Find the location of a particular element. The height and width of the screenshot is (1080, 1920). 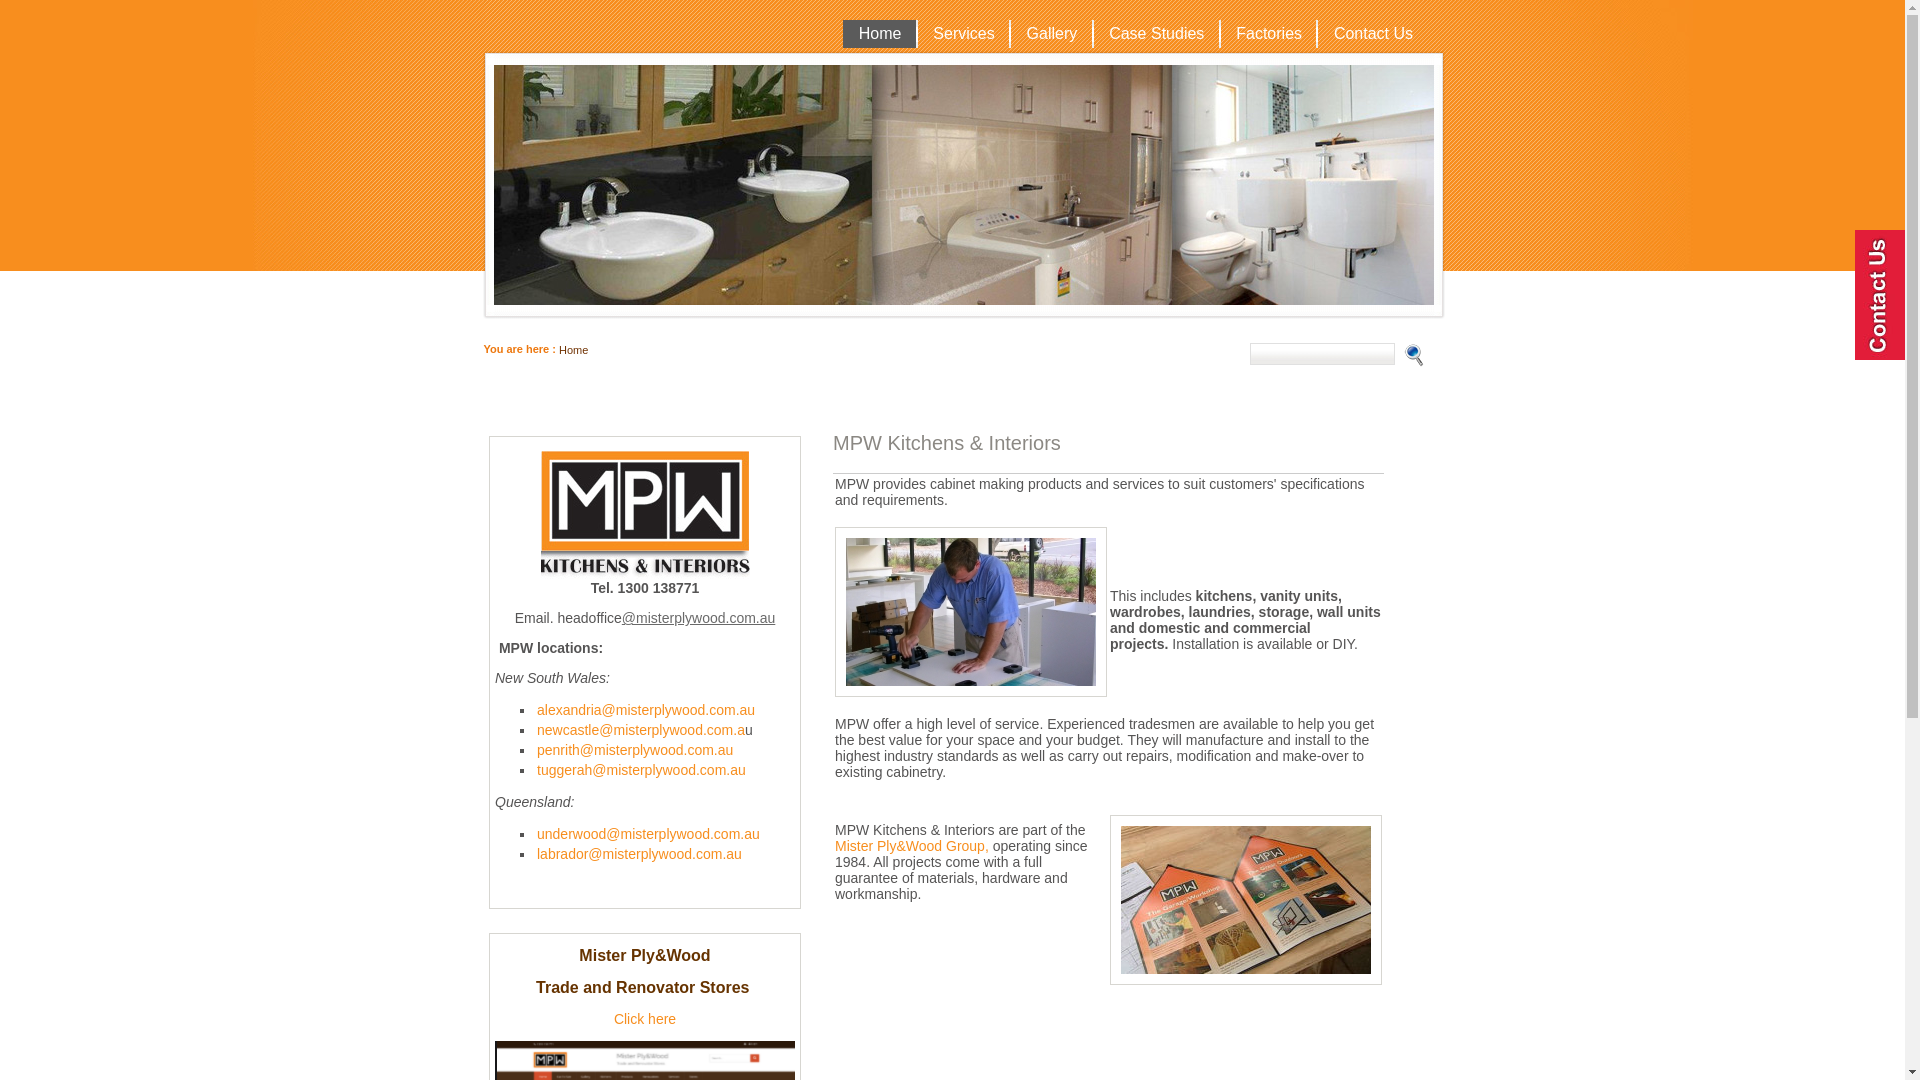

 Home  is located at coordinates (880, 34).